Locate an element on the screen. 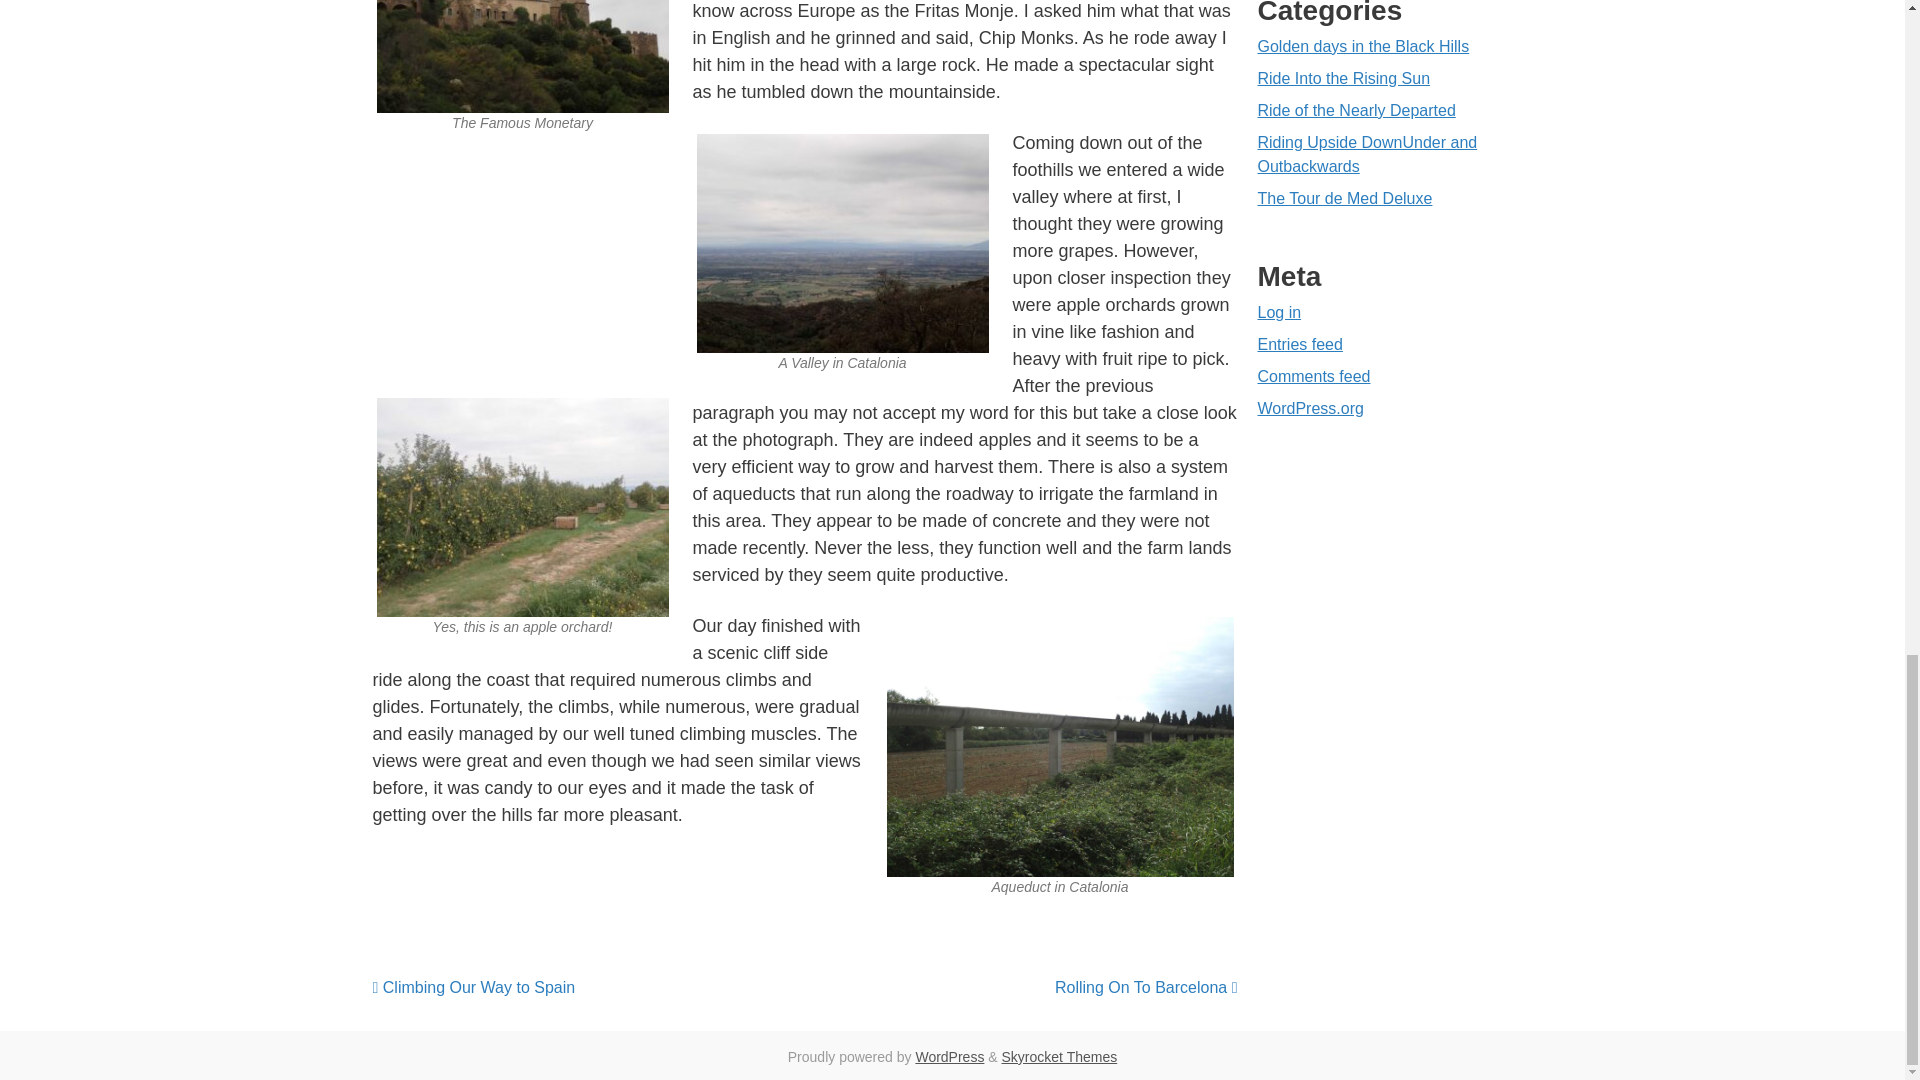 The height and width of the screenshot is (1080, 1920). Rolling On To Barcelona is located at coordinates (1146, 986).